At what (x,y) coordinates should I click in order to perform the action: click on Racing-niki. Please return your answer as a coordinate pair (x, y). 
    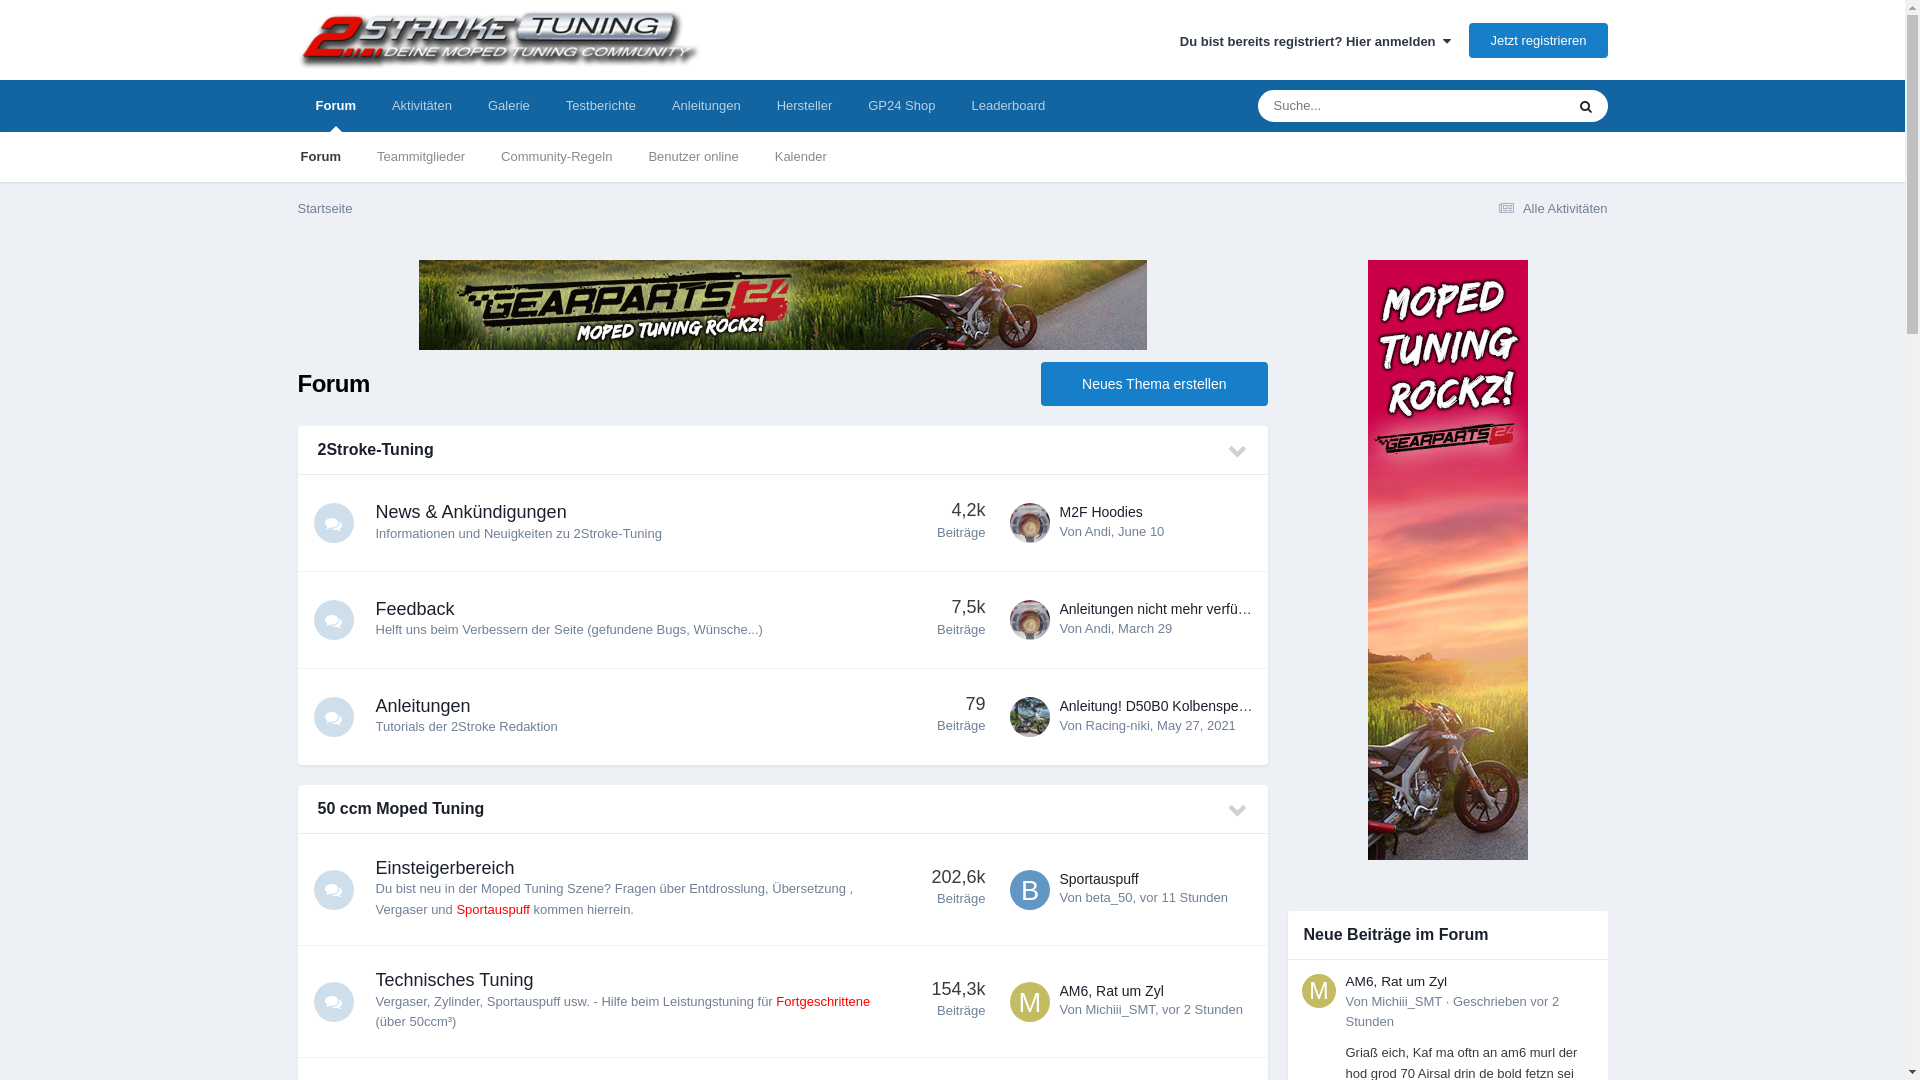
    Looking at the image, I should click on (1118, 726).